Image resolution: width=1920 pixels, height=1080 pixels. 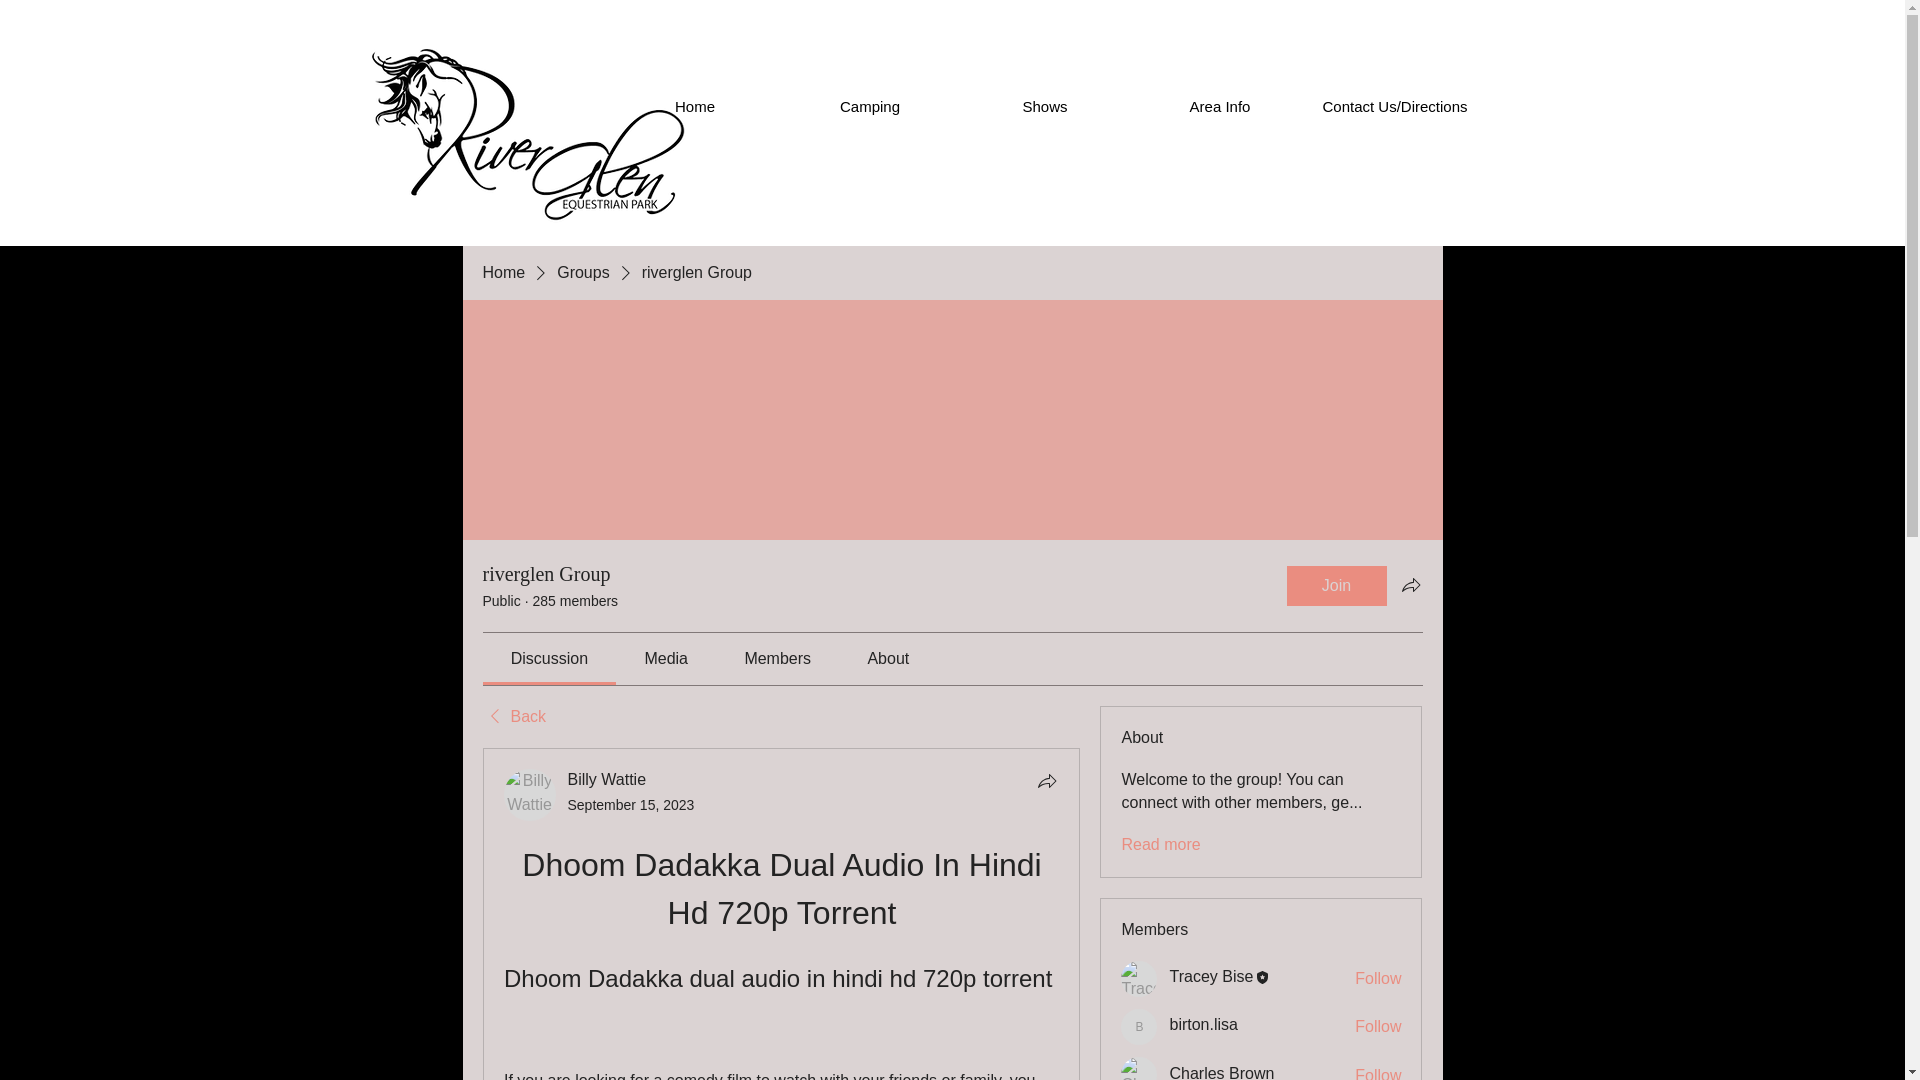 What do you see at coordinates (1045, 106) in the screenshot?
I see `Shows` at bounding box center [1045, 106].